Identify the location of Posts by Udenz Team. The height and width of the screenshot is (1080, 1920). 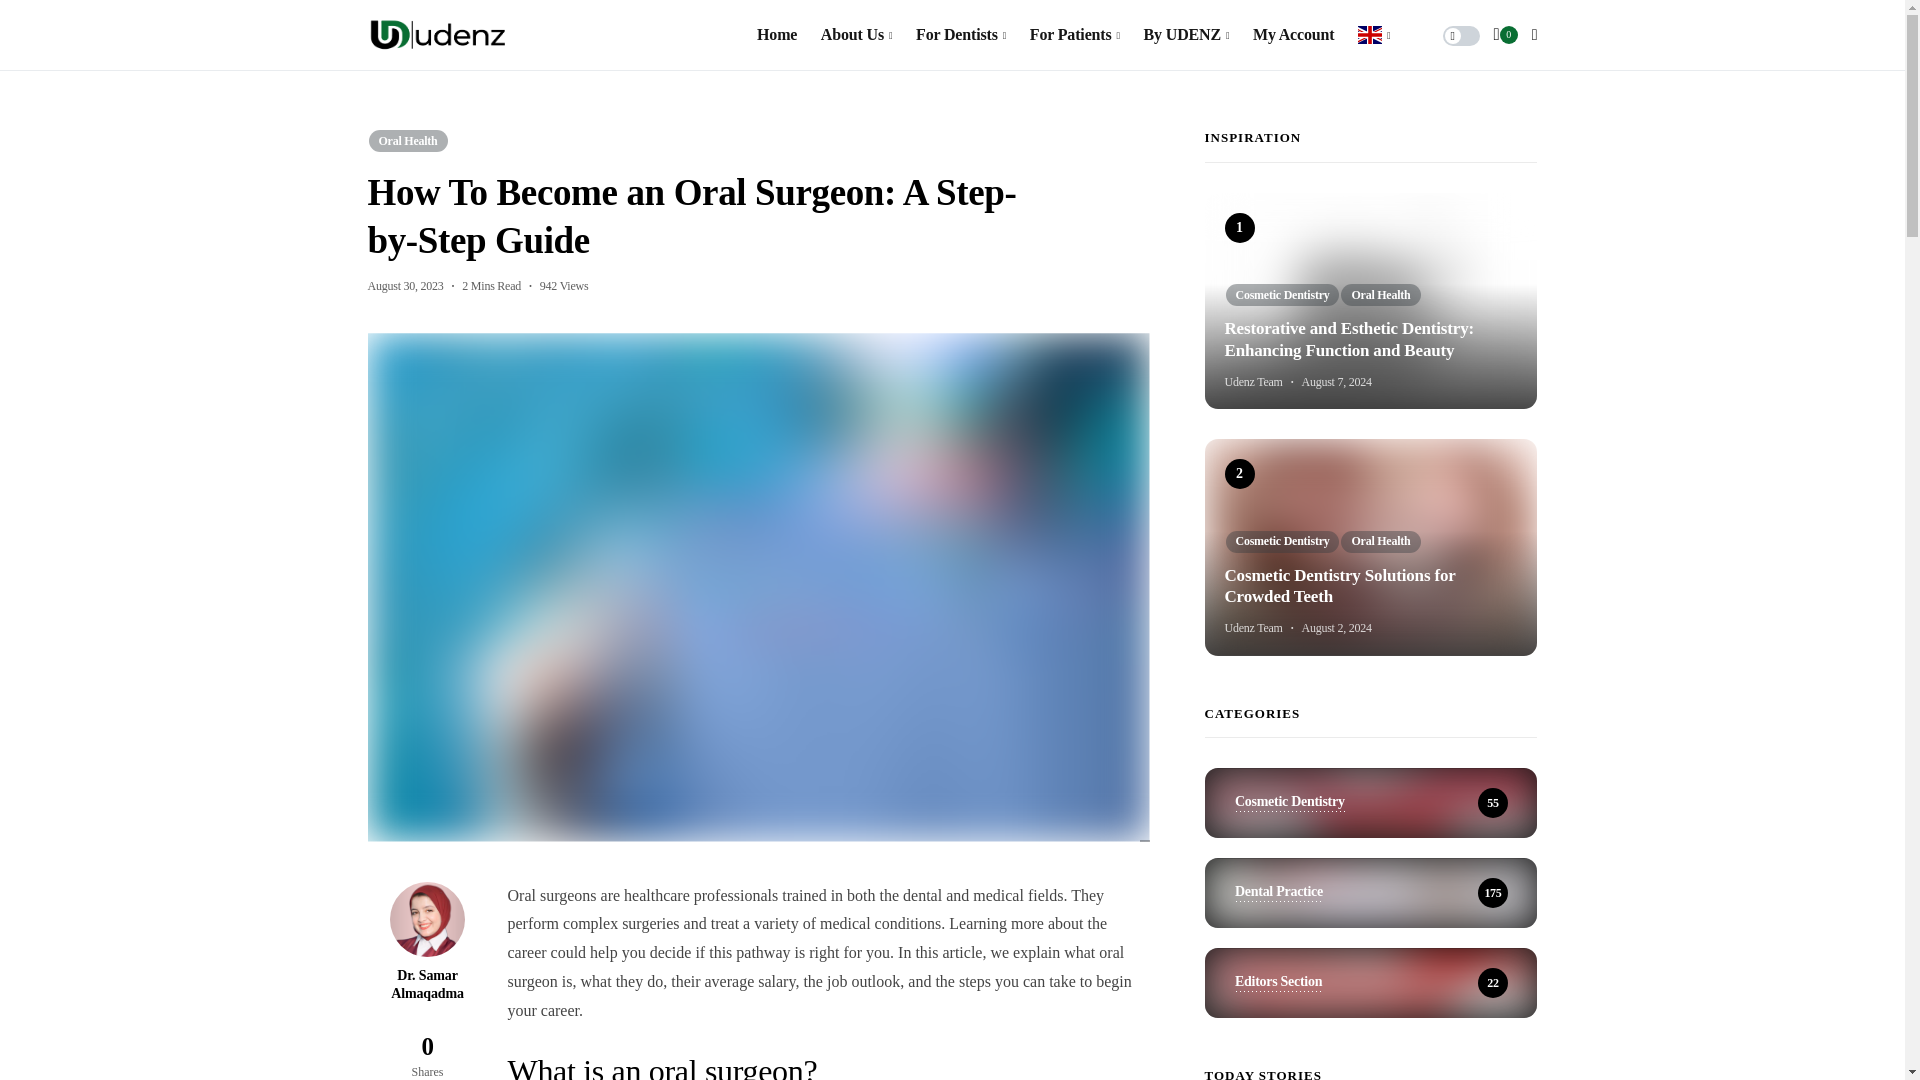
(1253, 628).